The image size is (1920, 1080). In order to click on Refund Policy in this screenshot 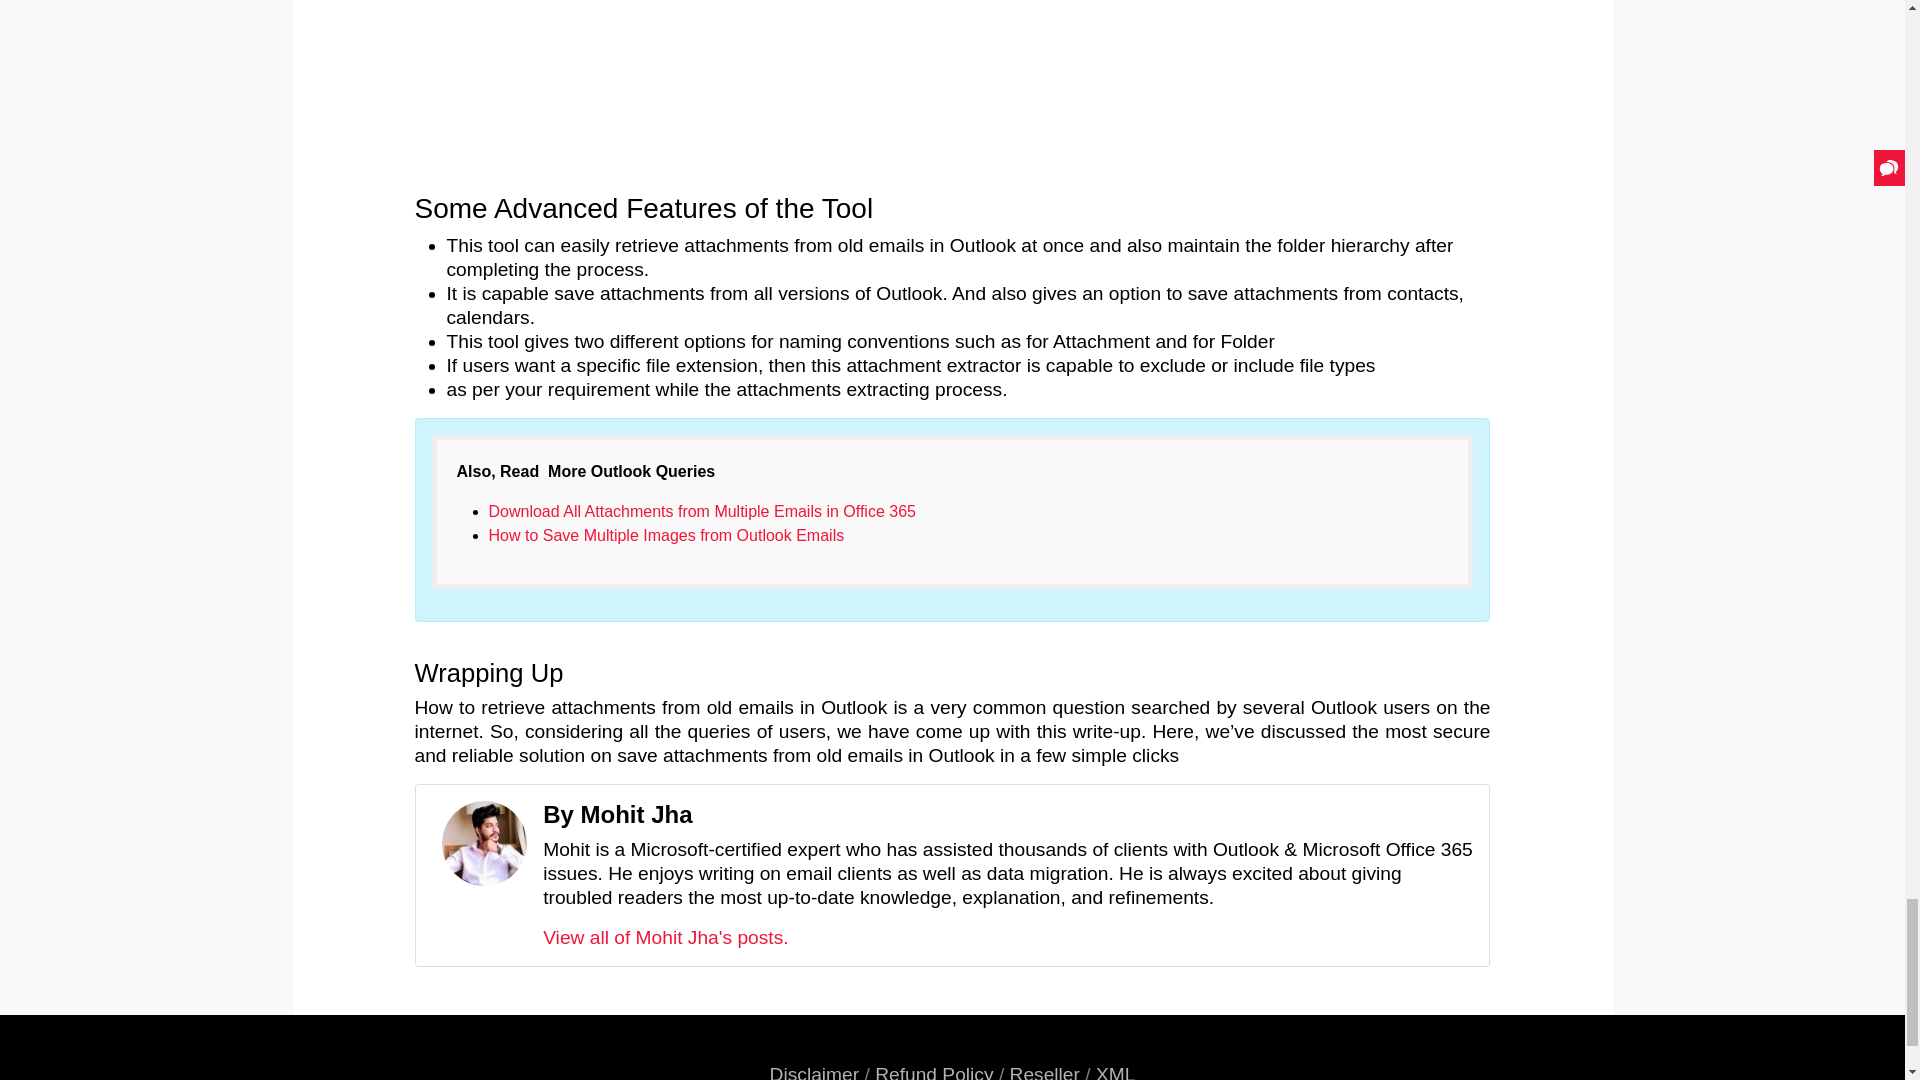, I will do `click(934, 1072)`.